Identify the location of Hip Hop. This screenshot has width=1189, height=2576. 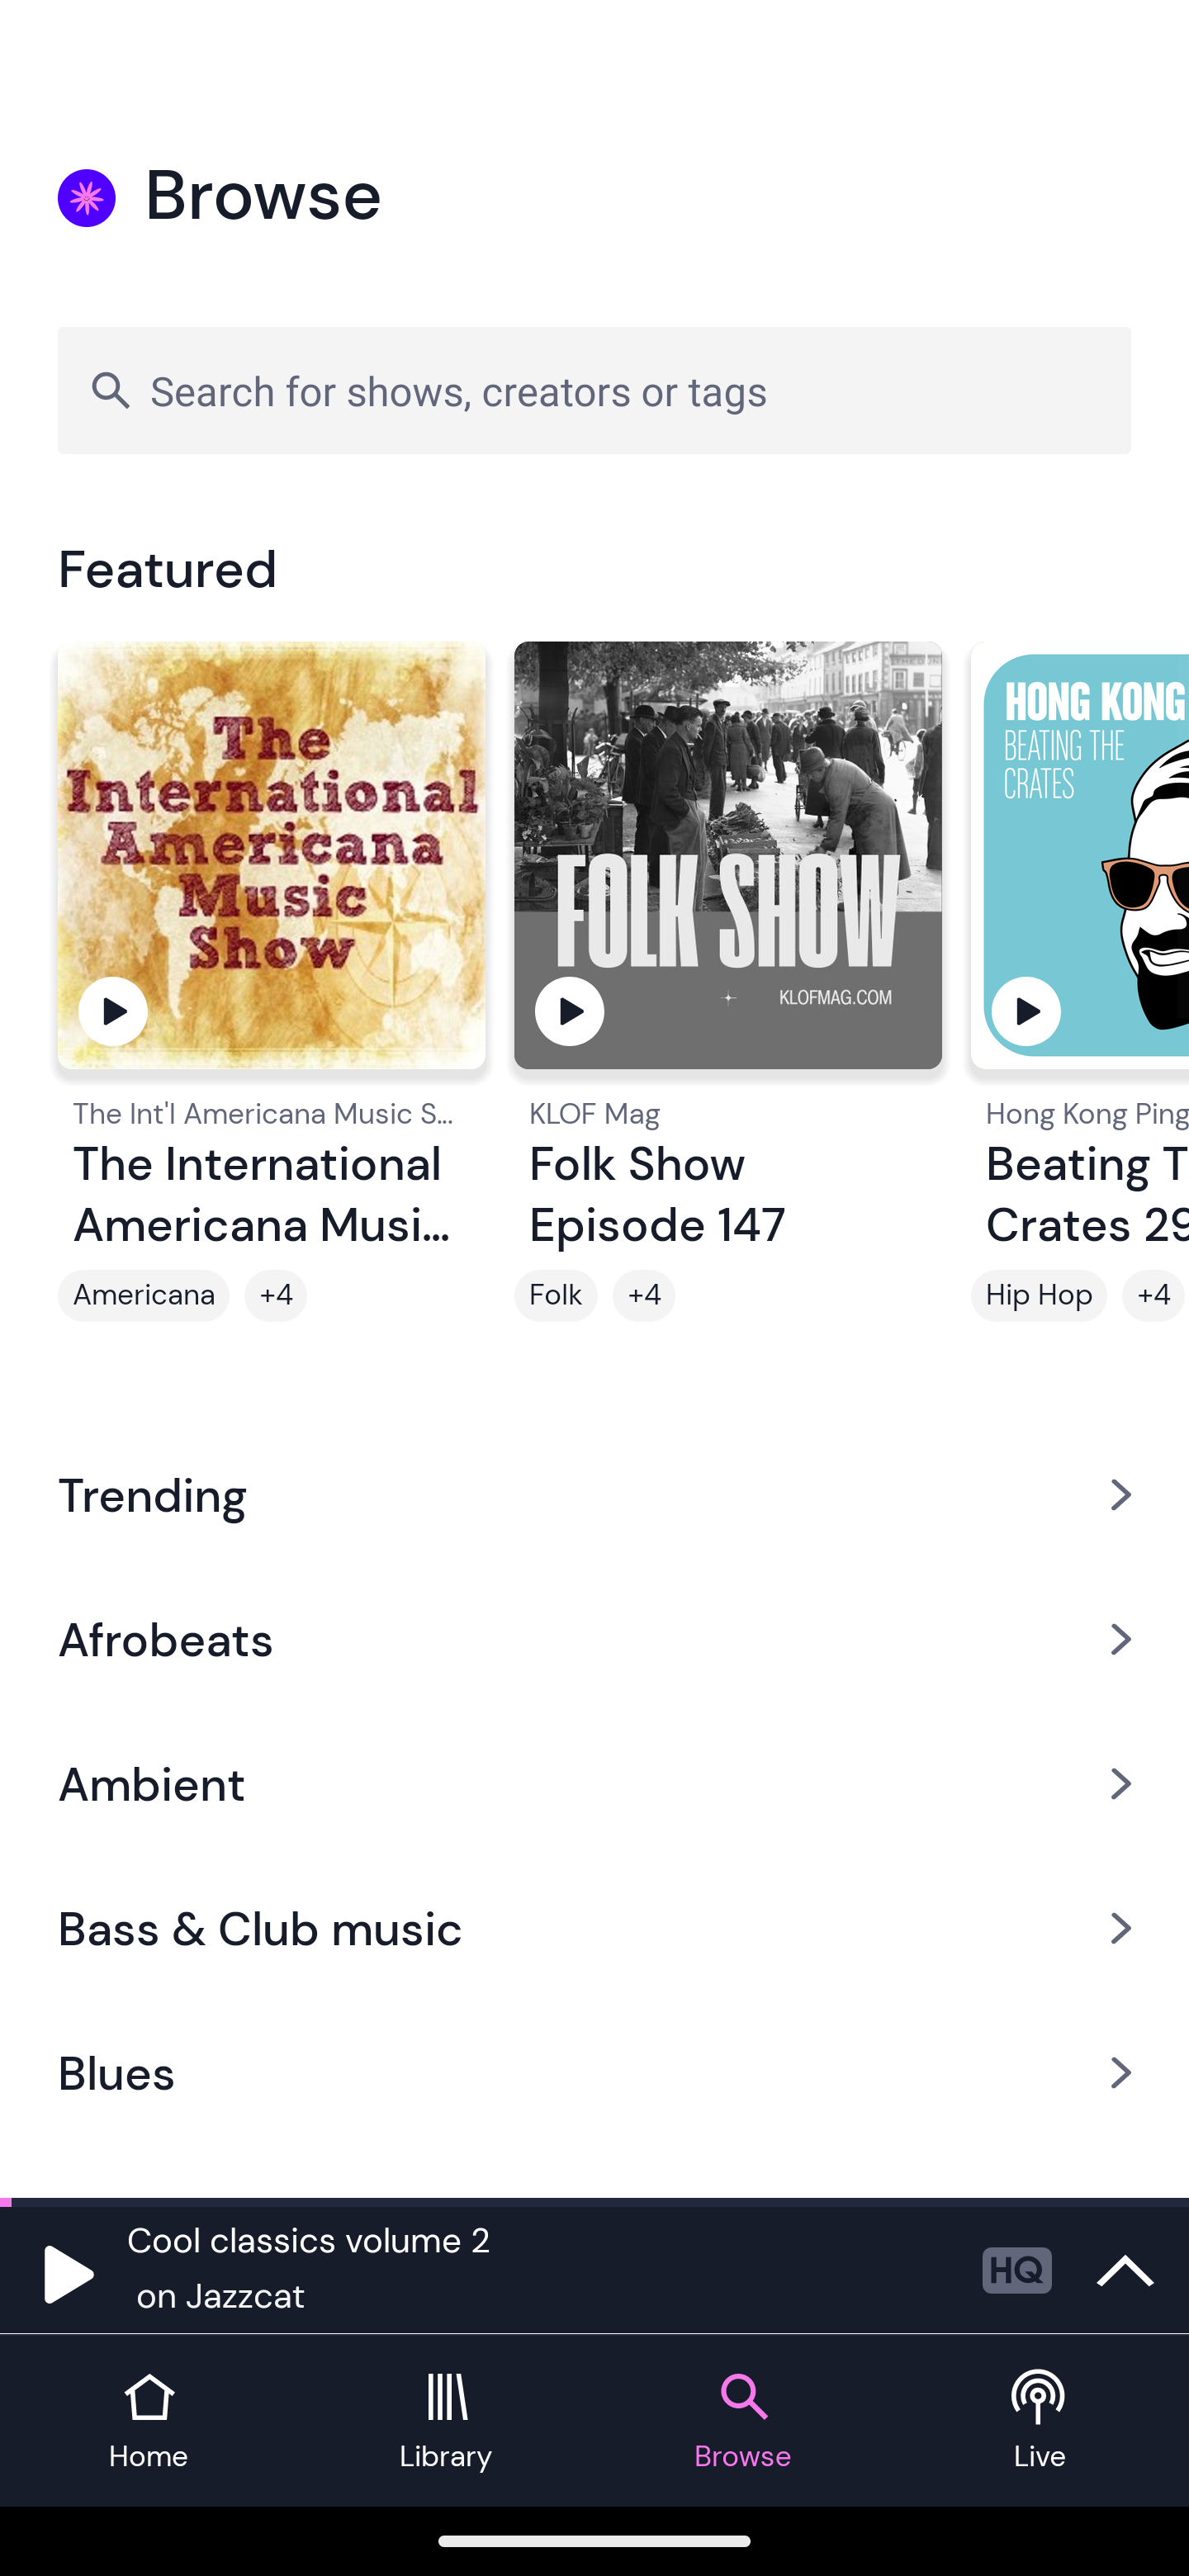
(1039, 1295).